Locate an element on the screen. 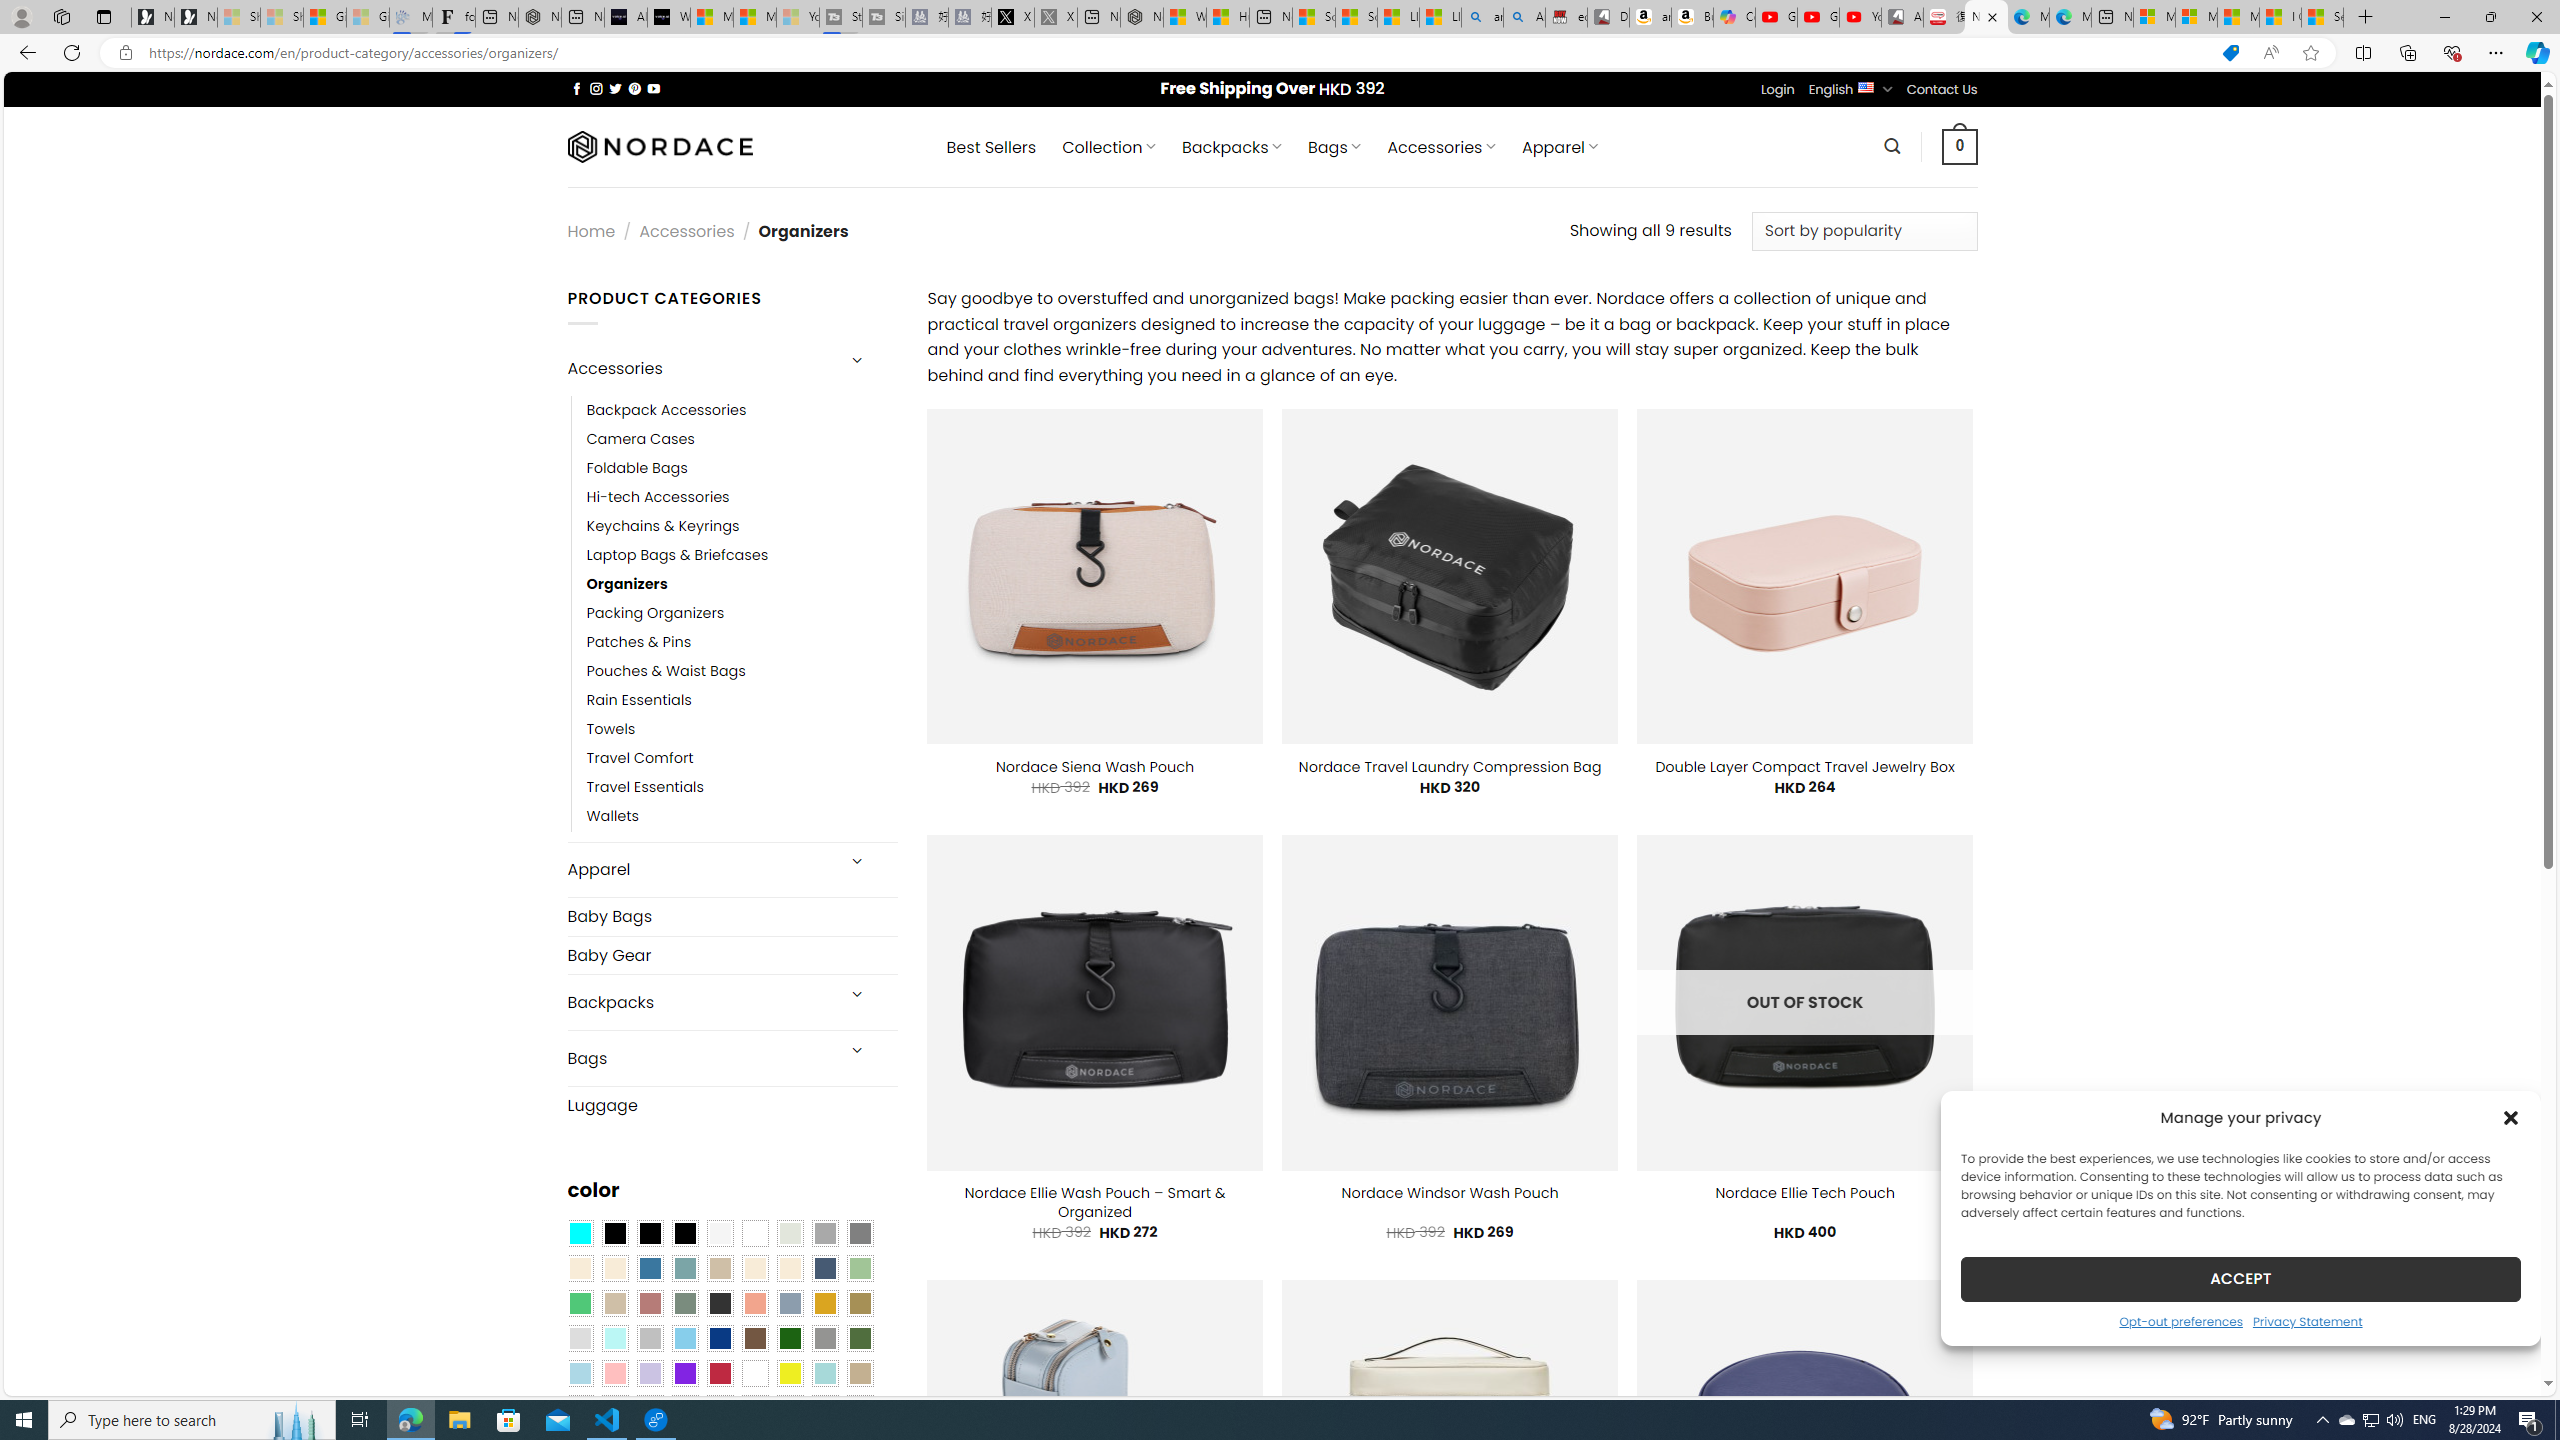  Baby Bags is located at coordinates (732, 916).